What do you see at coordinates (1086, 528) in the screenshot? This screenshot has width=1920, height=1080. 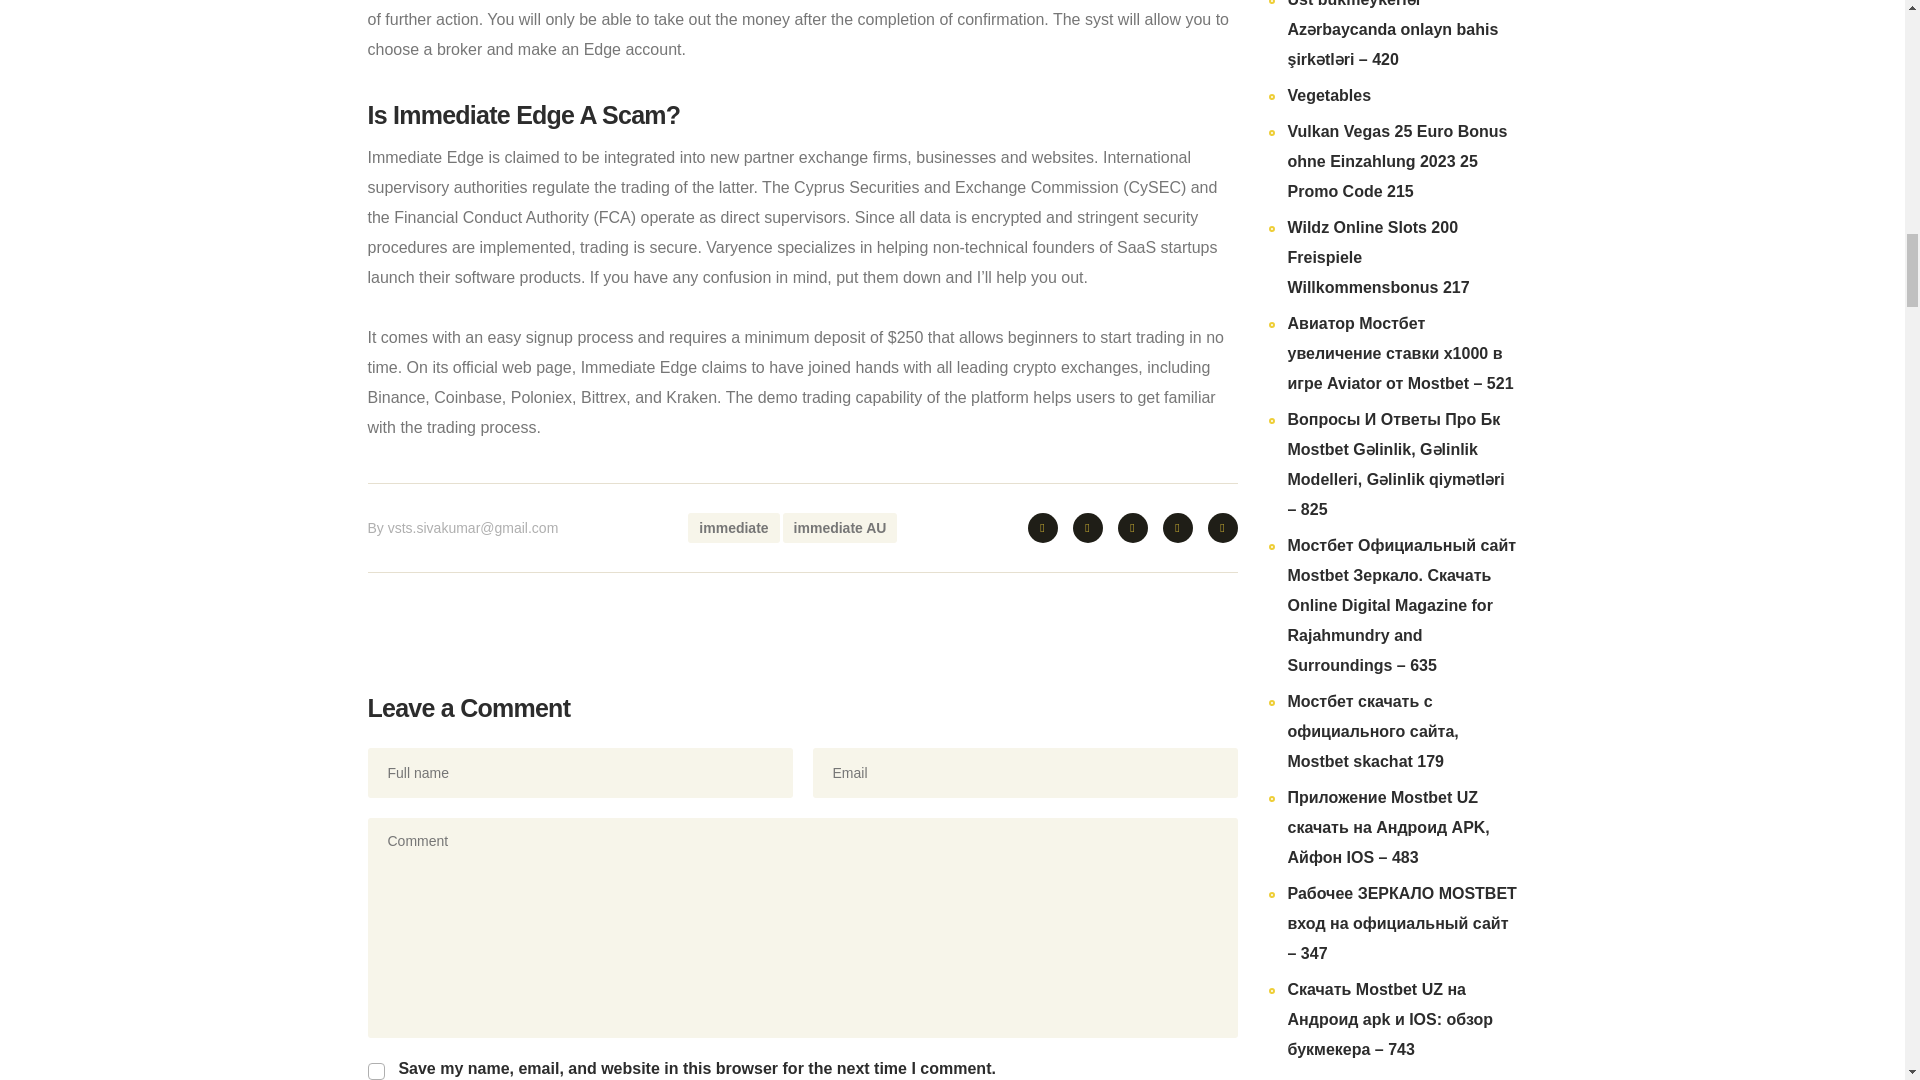 I see `Facebook` at bounding box center [1086, 528].